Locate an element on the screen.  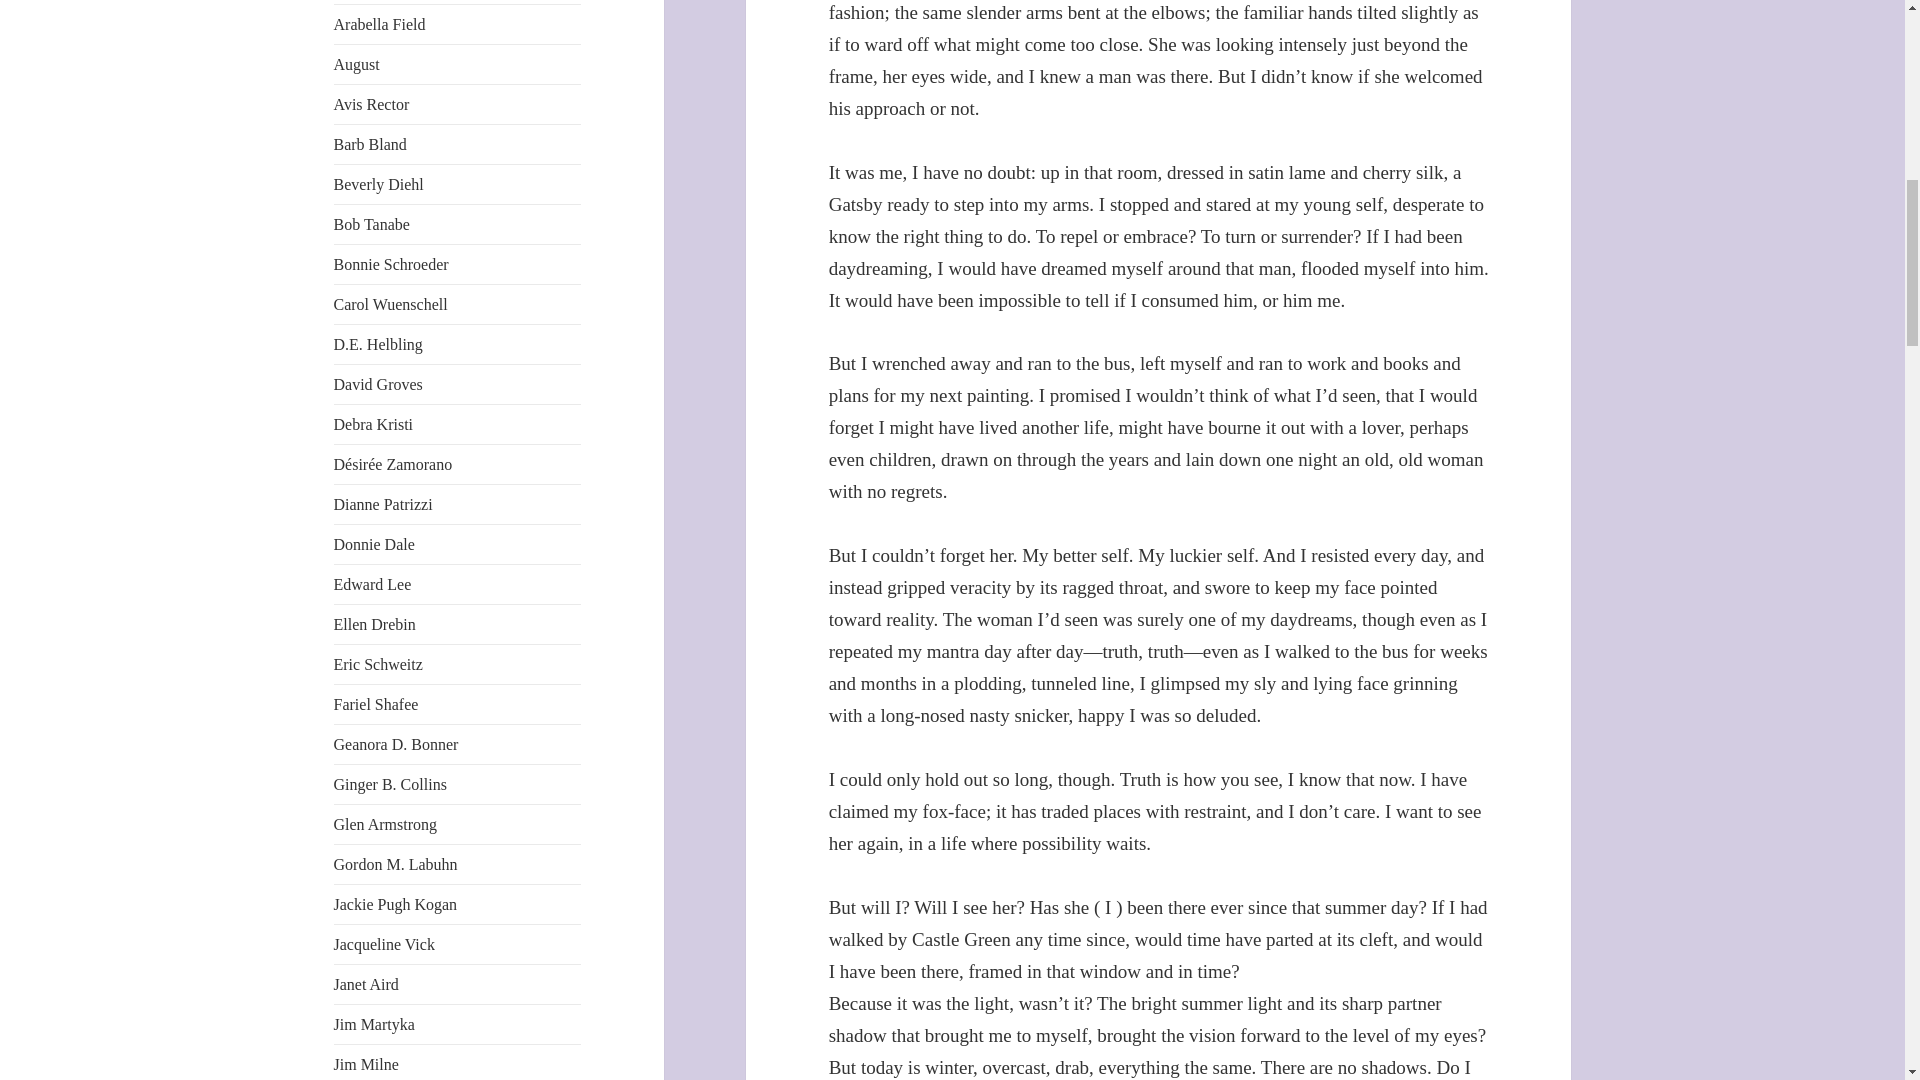
Glen Armstrong is located at coordinates (386, 824).